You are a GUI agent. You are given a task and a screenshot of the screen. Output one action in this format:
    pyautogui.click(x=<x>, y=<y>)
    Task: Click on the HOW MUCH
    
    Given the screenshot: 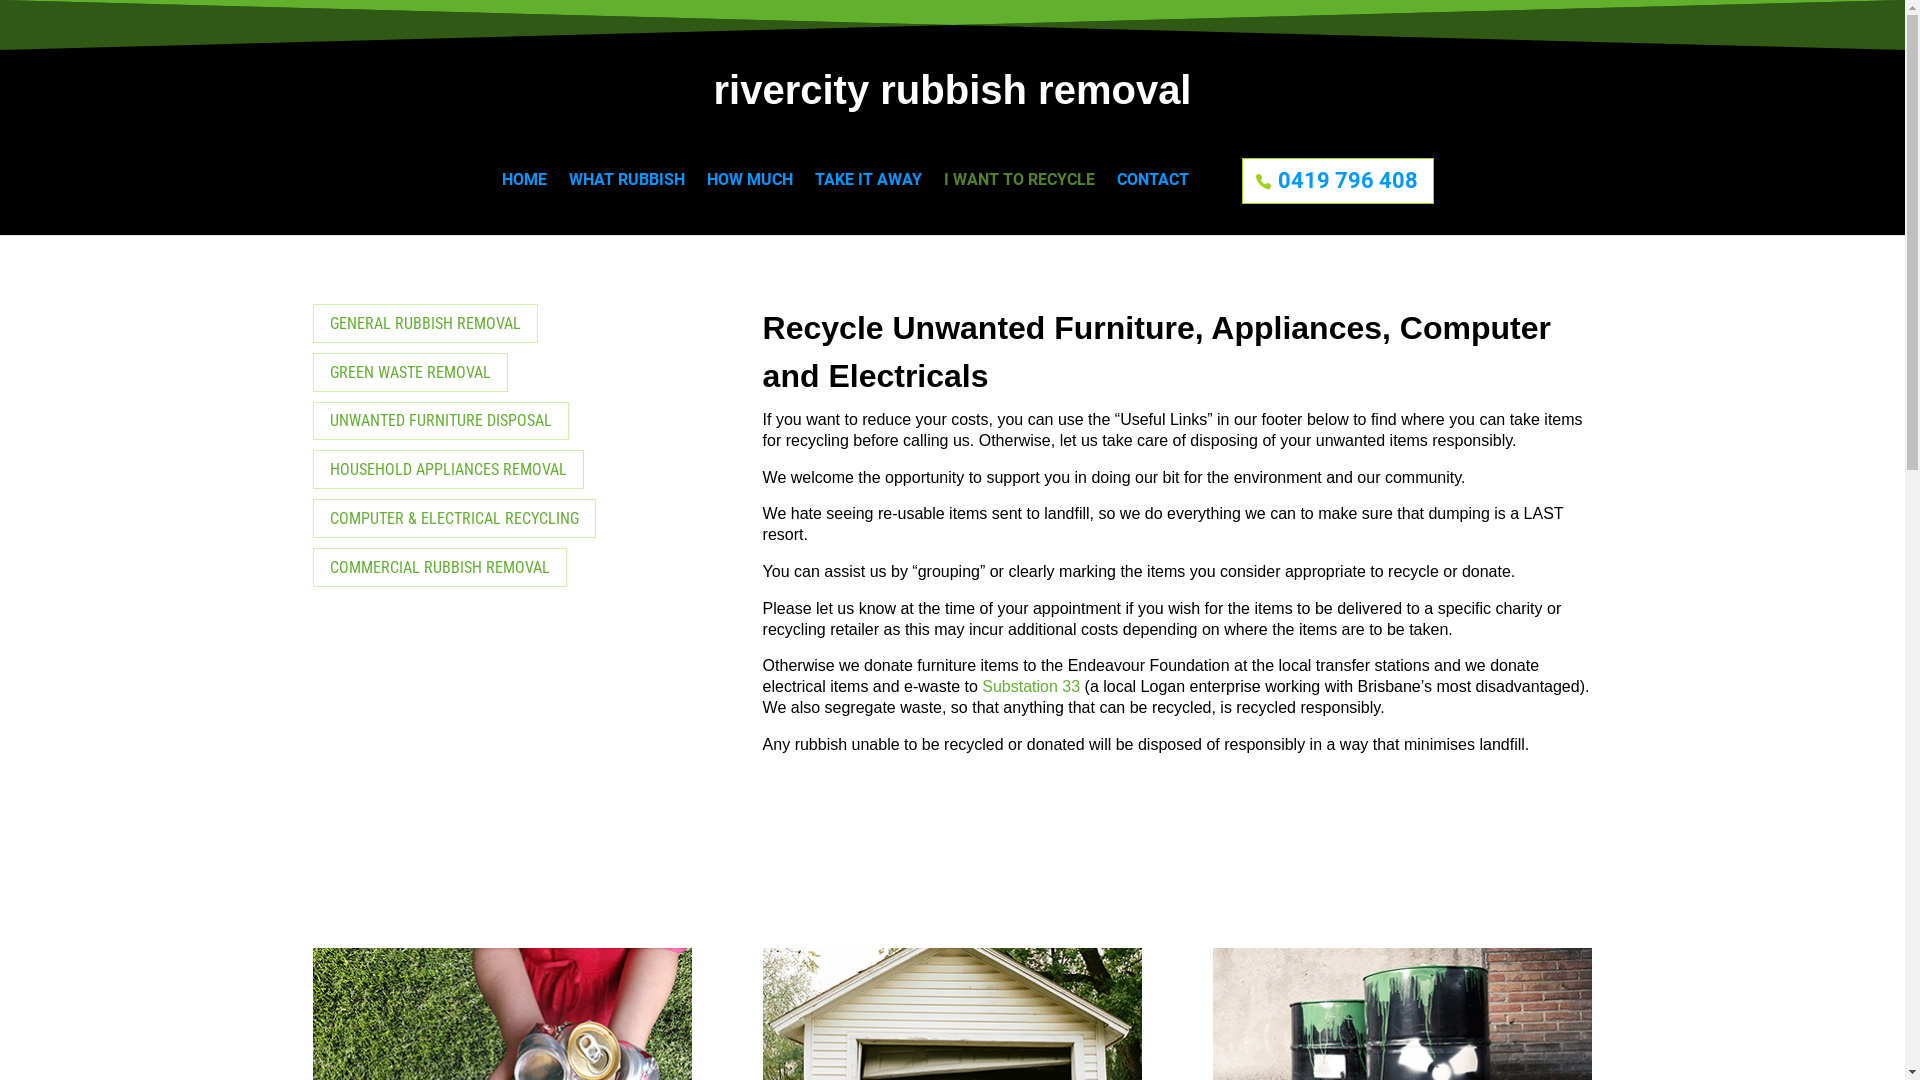 What is the action you would take?
    pyautogui.click(x=750, y=188)
    